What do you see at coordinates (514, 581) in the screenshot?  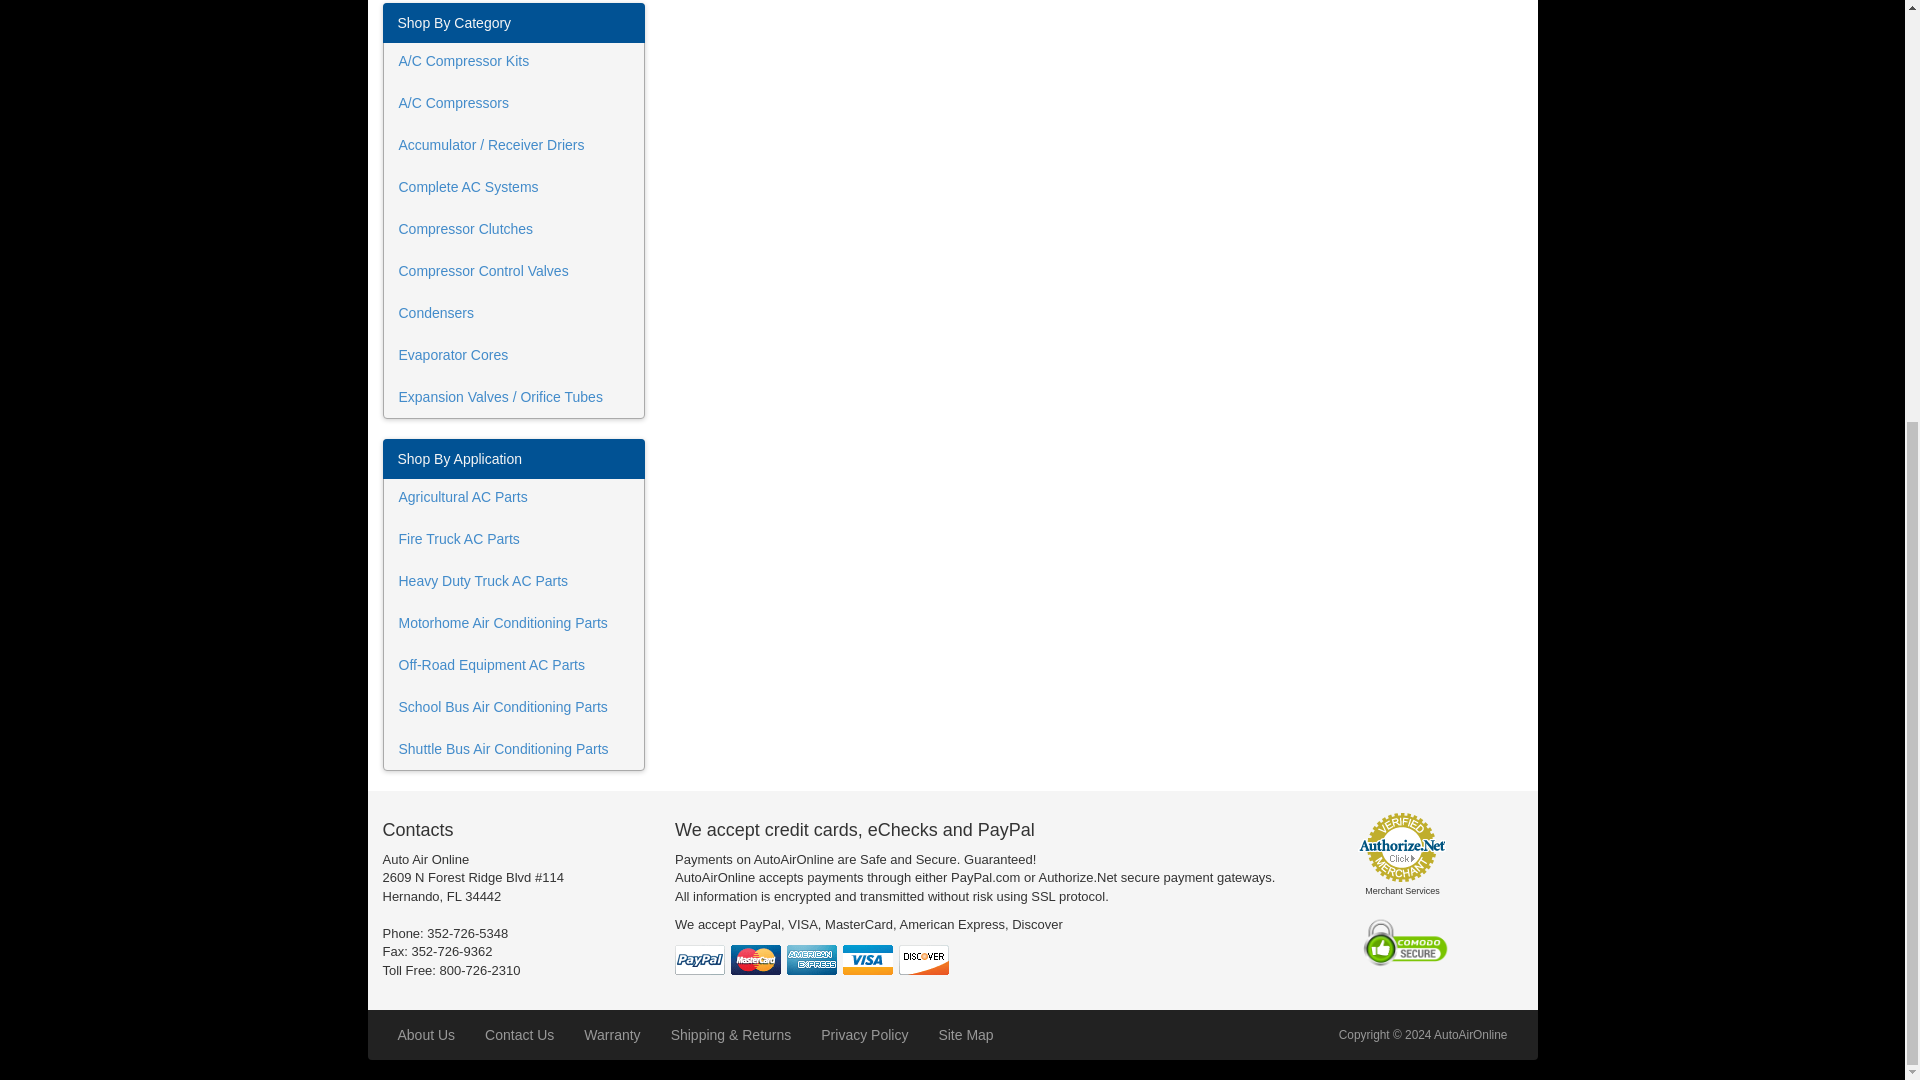 I see `Automotive air conditioning heavy duty truck ac parts` at bounding box center [514, 581].